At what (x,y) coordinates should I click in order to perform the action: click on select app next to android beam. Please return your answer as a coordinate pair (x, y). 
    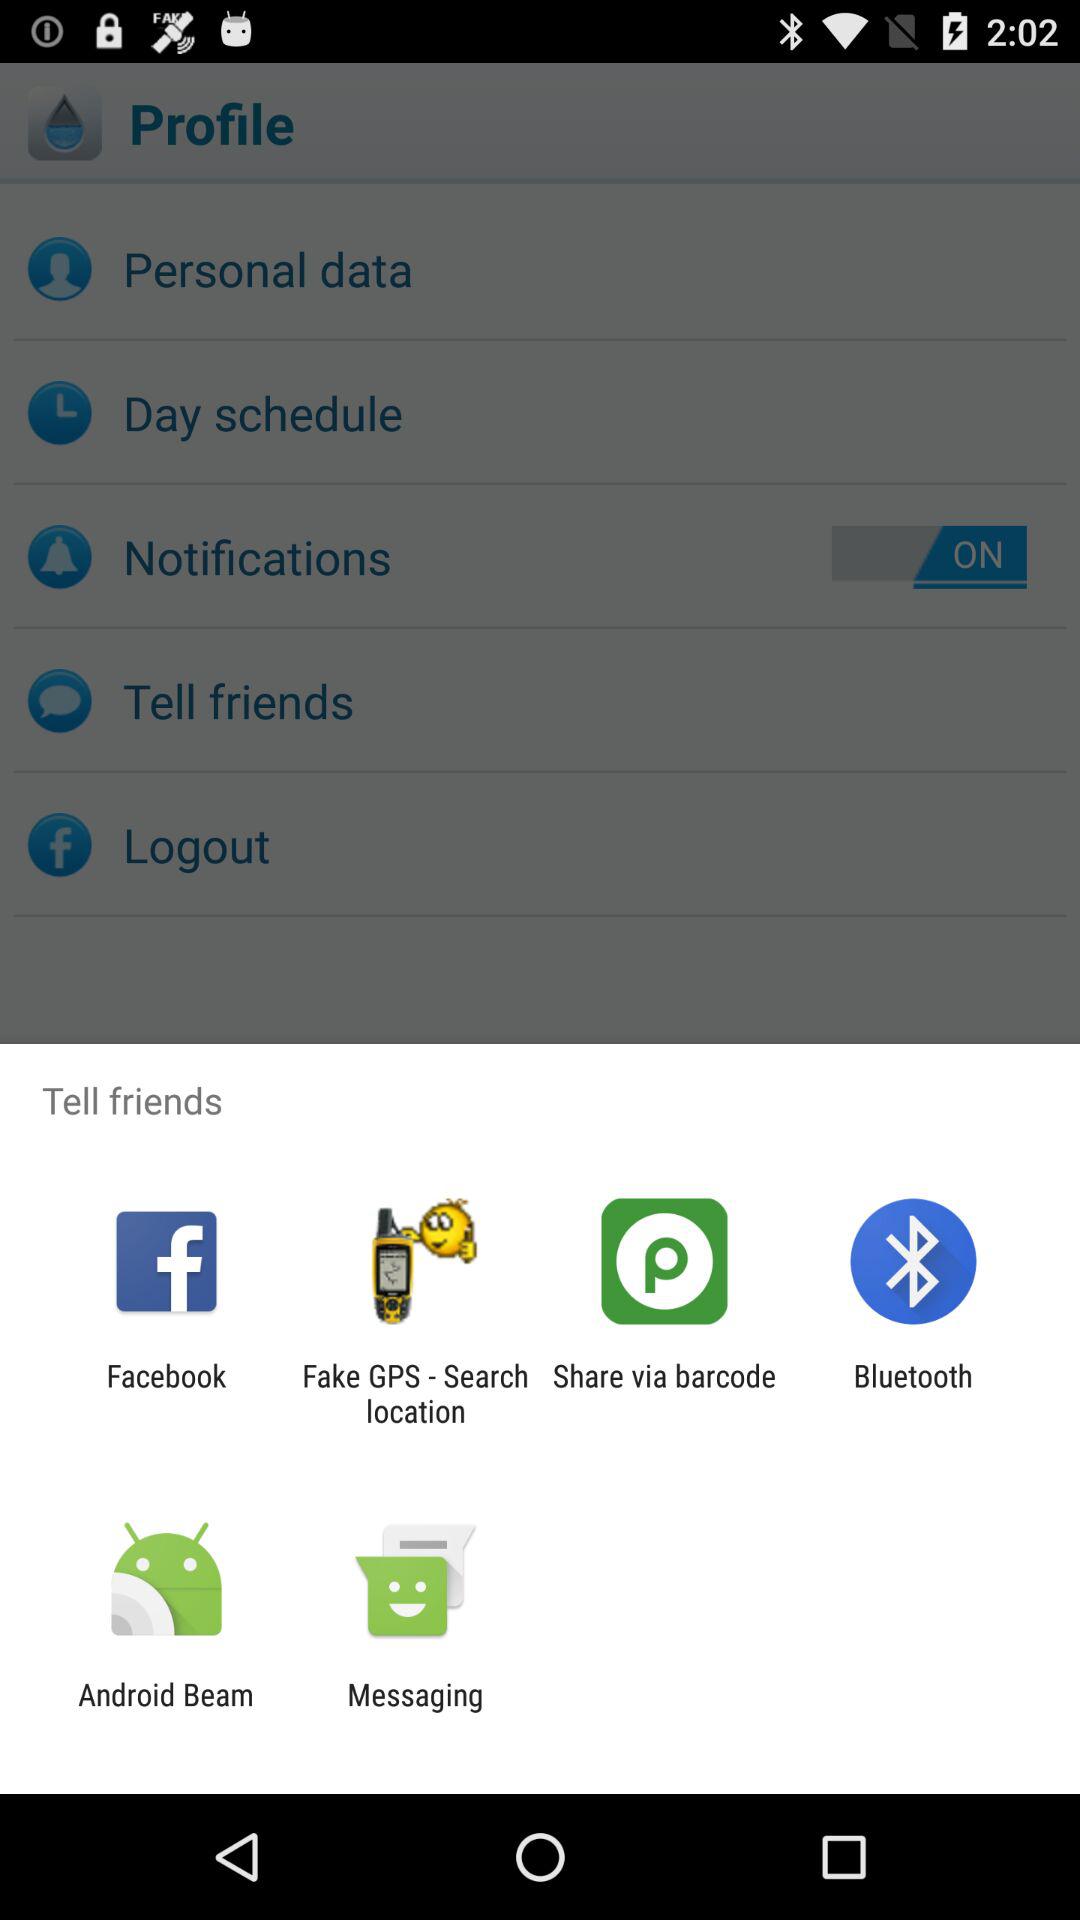
    Looking at the image, I should click on (415, 1712).